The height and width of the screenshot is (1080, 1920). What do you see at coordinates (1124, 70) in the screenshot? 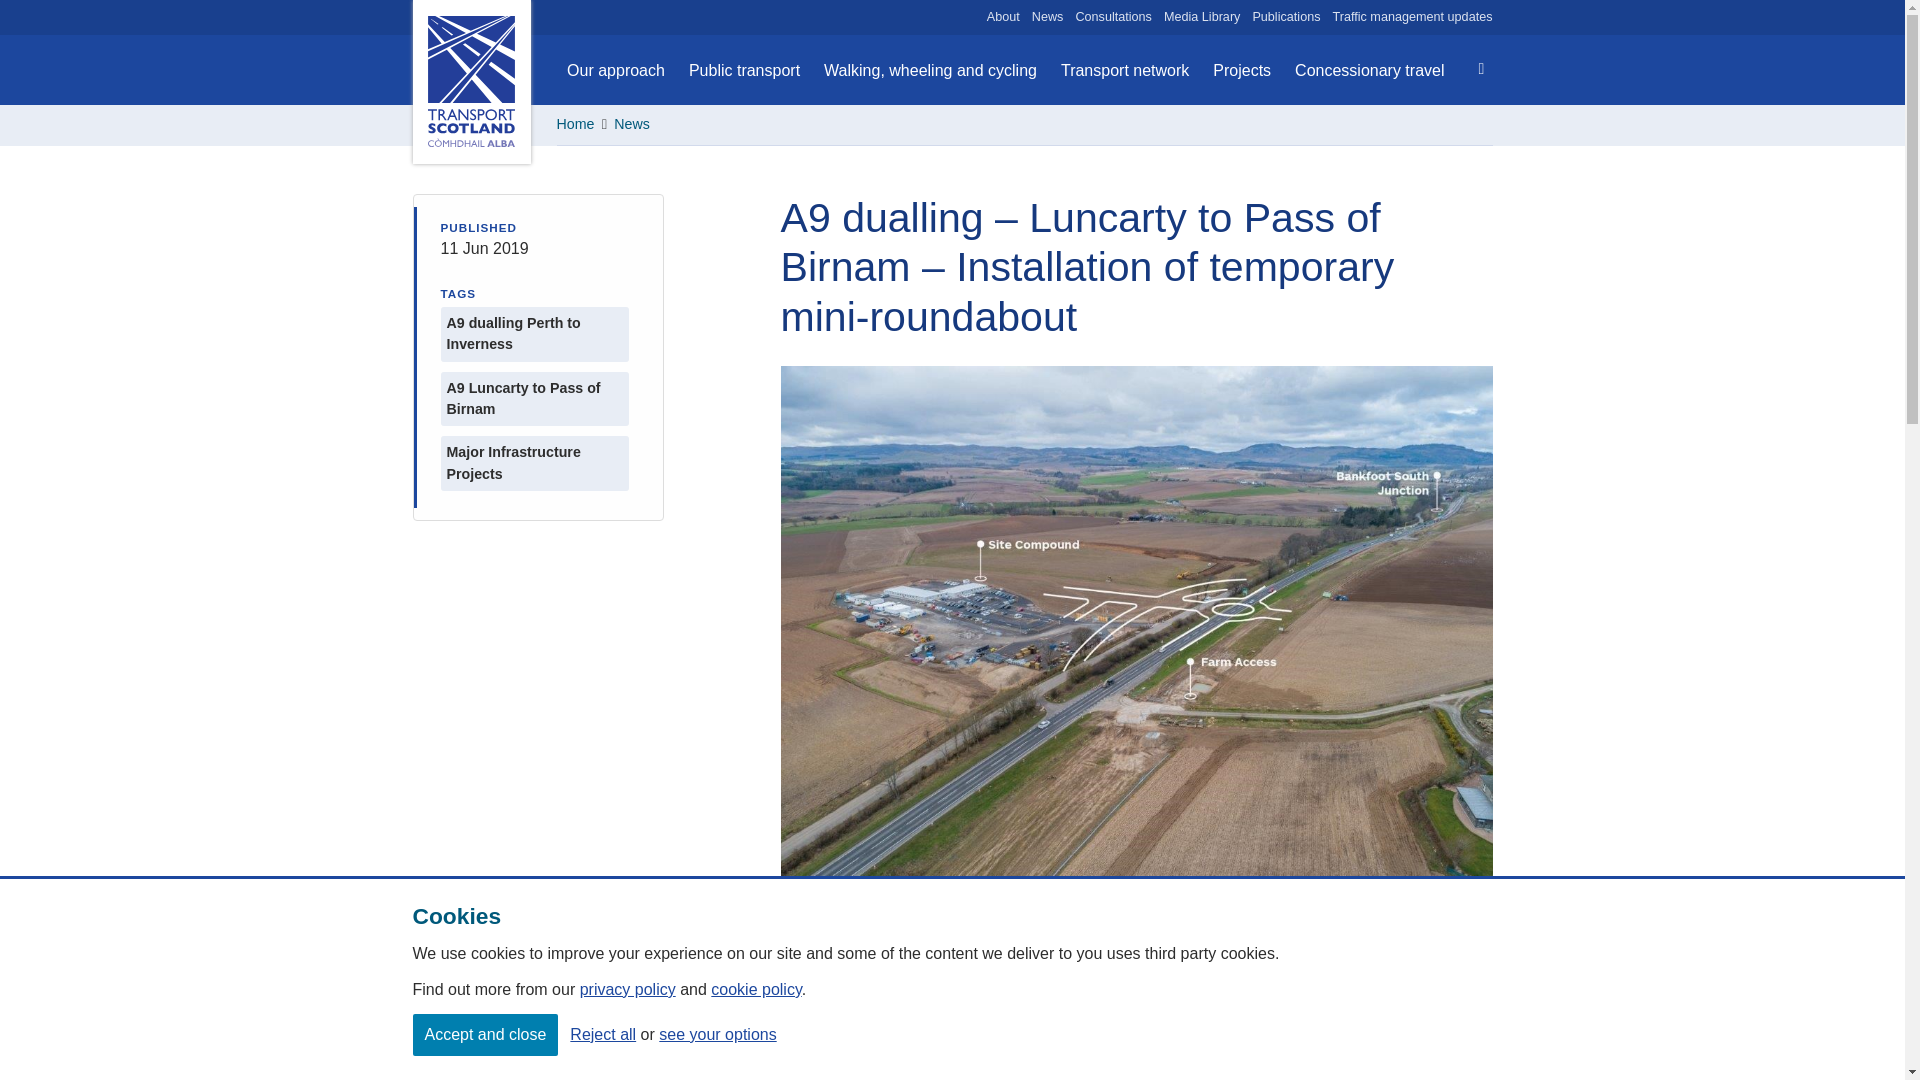
I see `Transport network` at bounding box center [1124, 70].